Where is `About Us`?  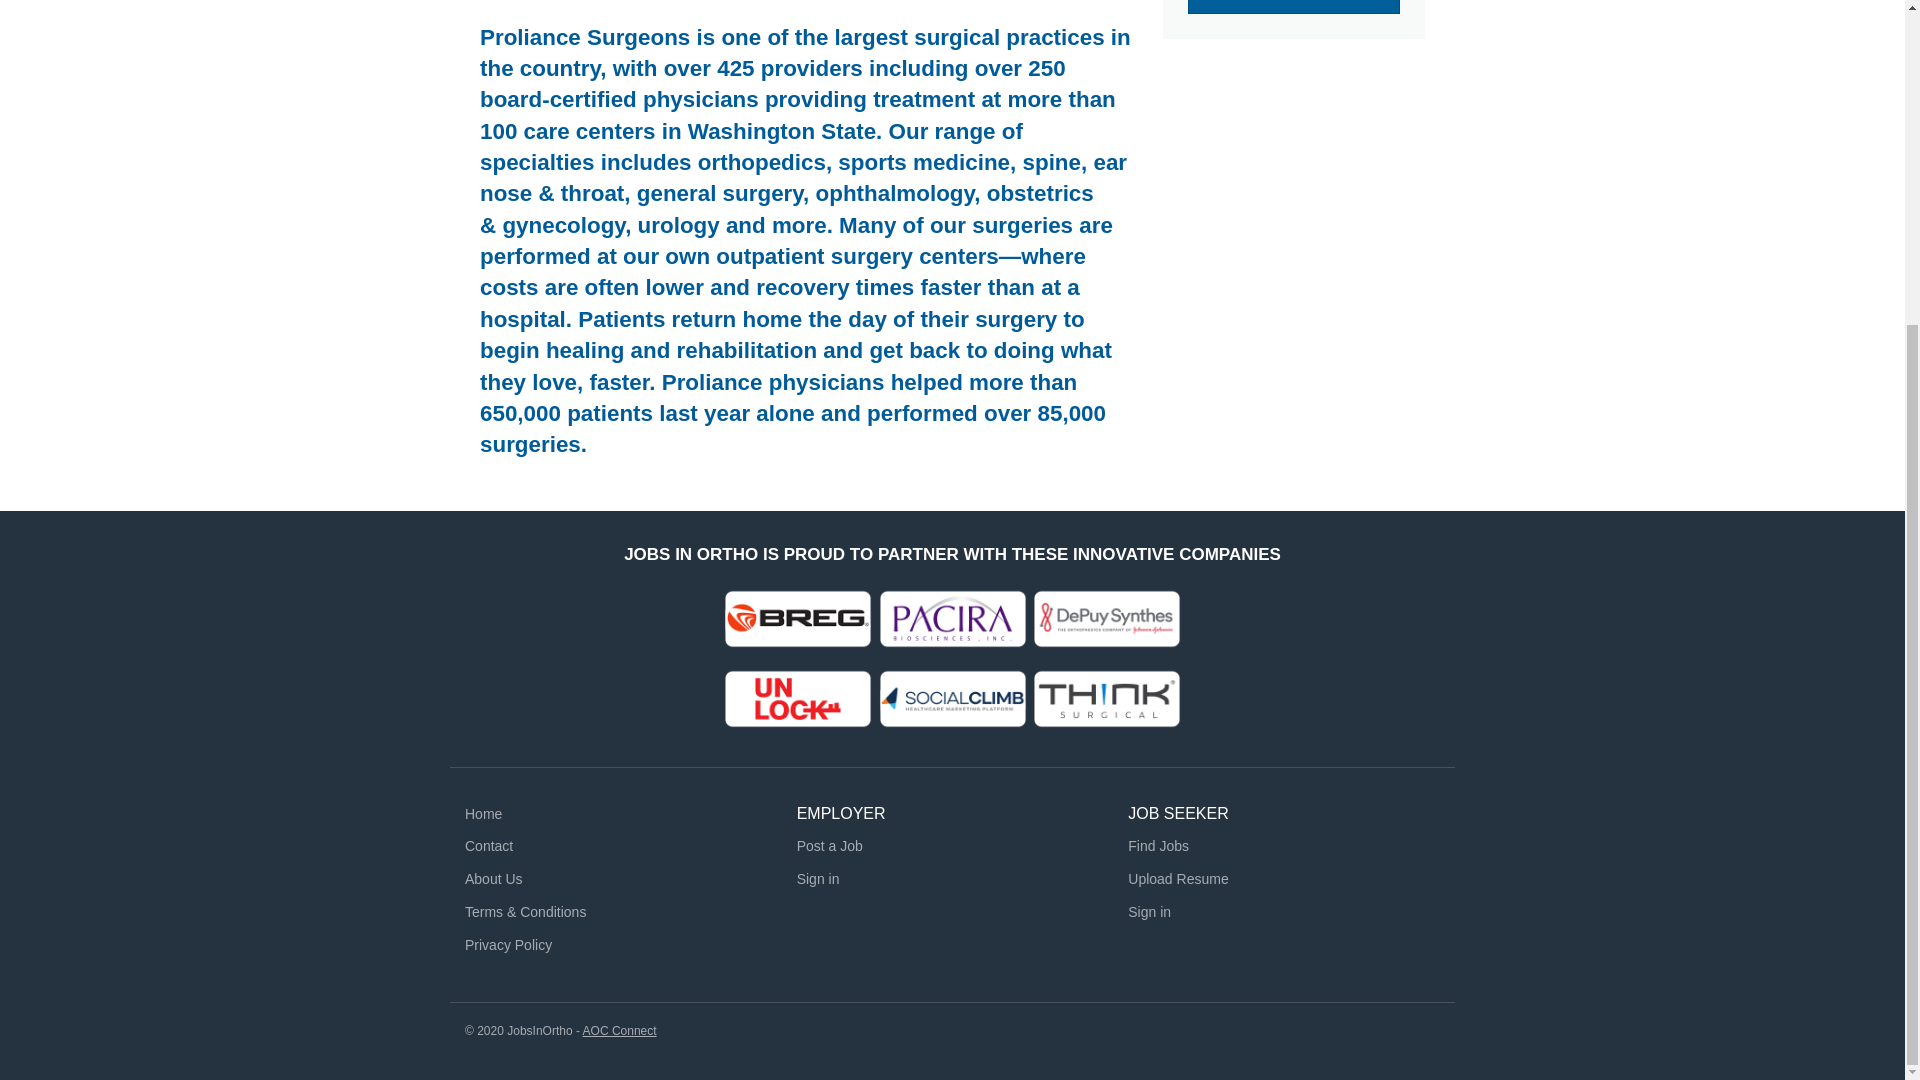 About Us is located at coordinates (493, 878).